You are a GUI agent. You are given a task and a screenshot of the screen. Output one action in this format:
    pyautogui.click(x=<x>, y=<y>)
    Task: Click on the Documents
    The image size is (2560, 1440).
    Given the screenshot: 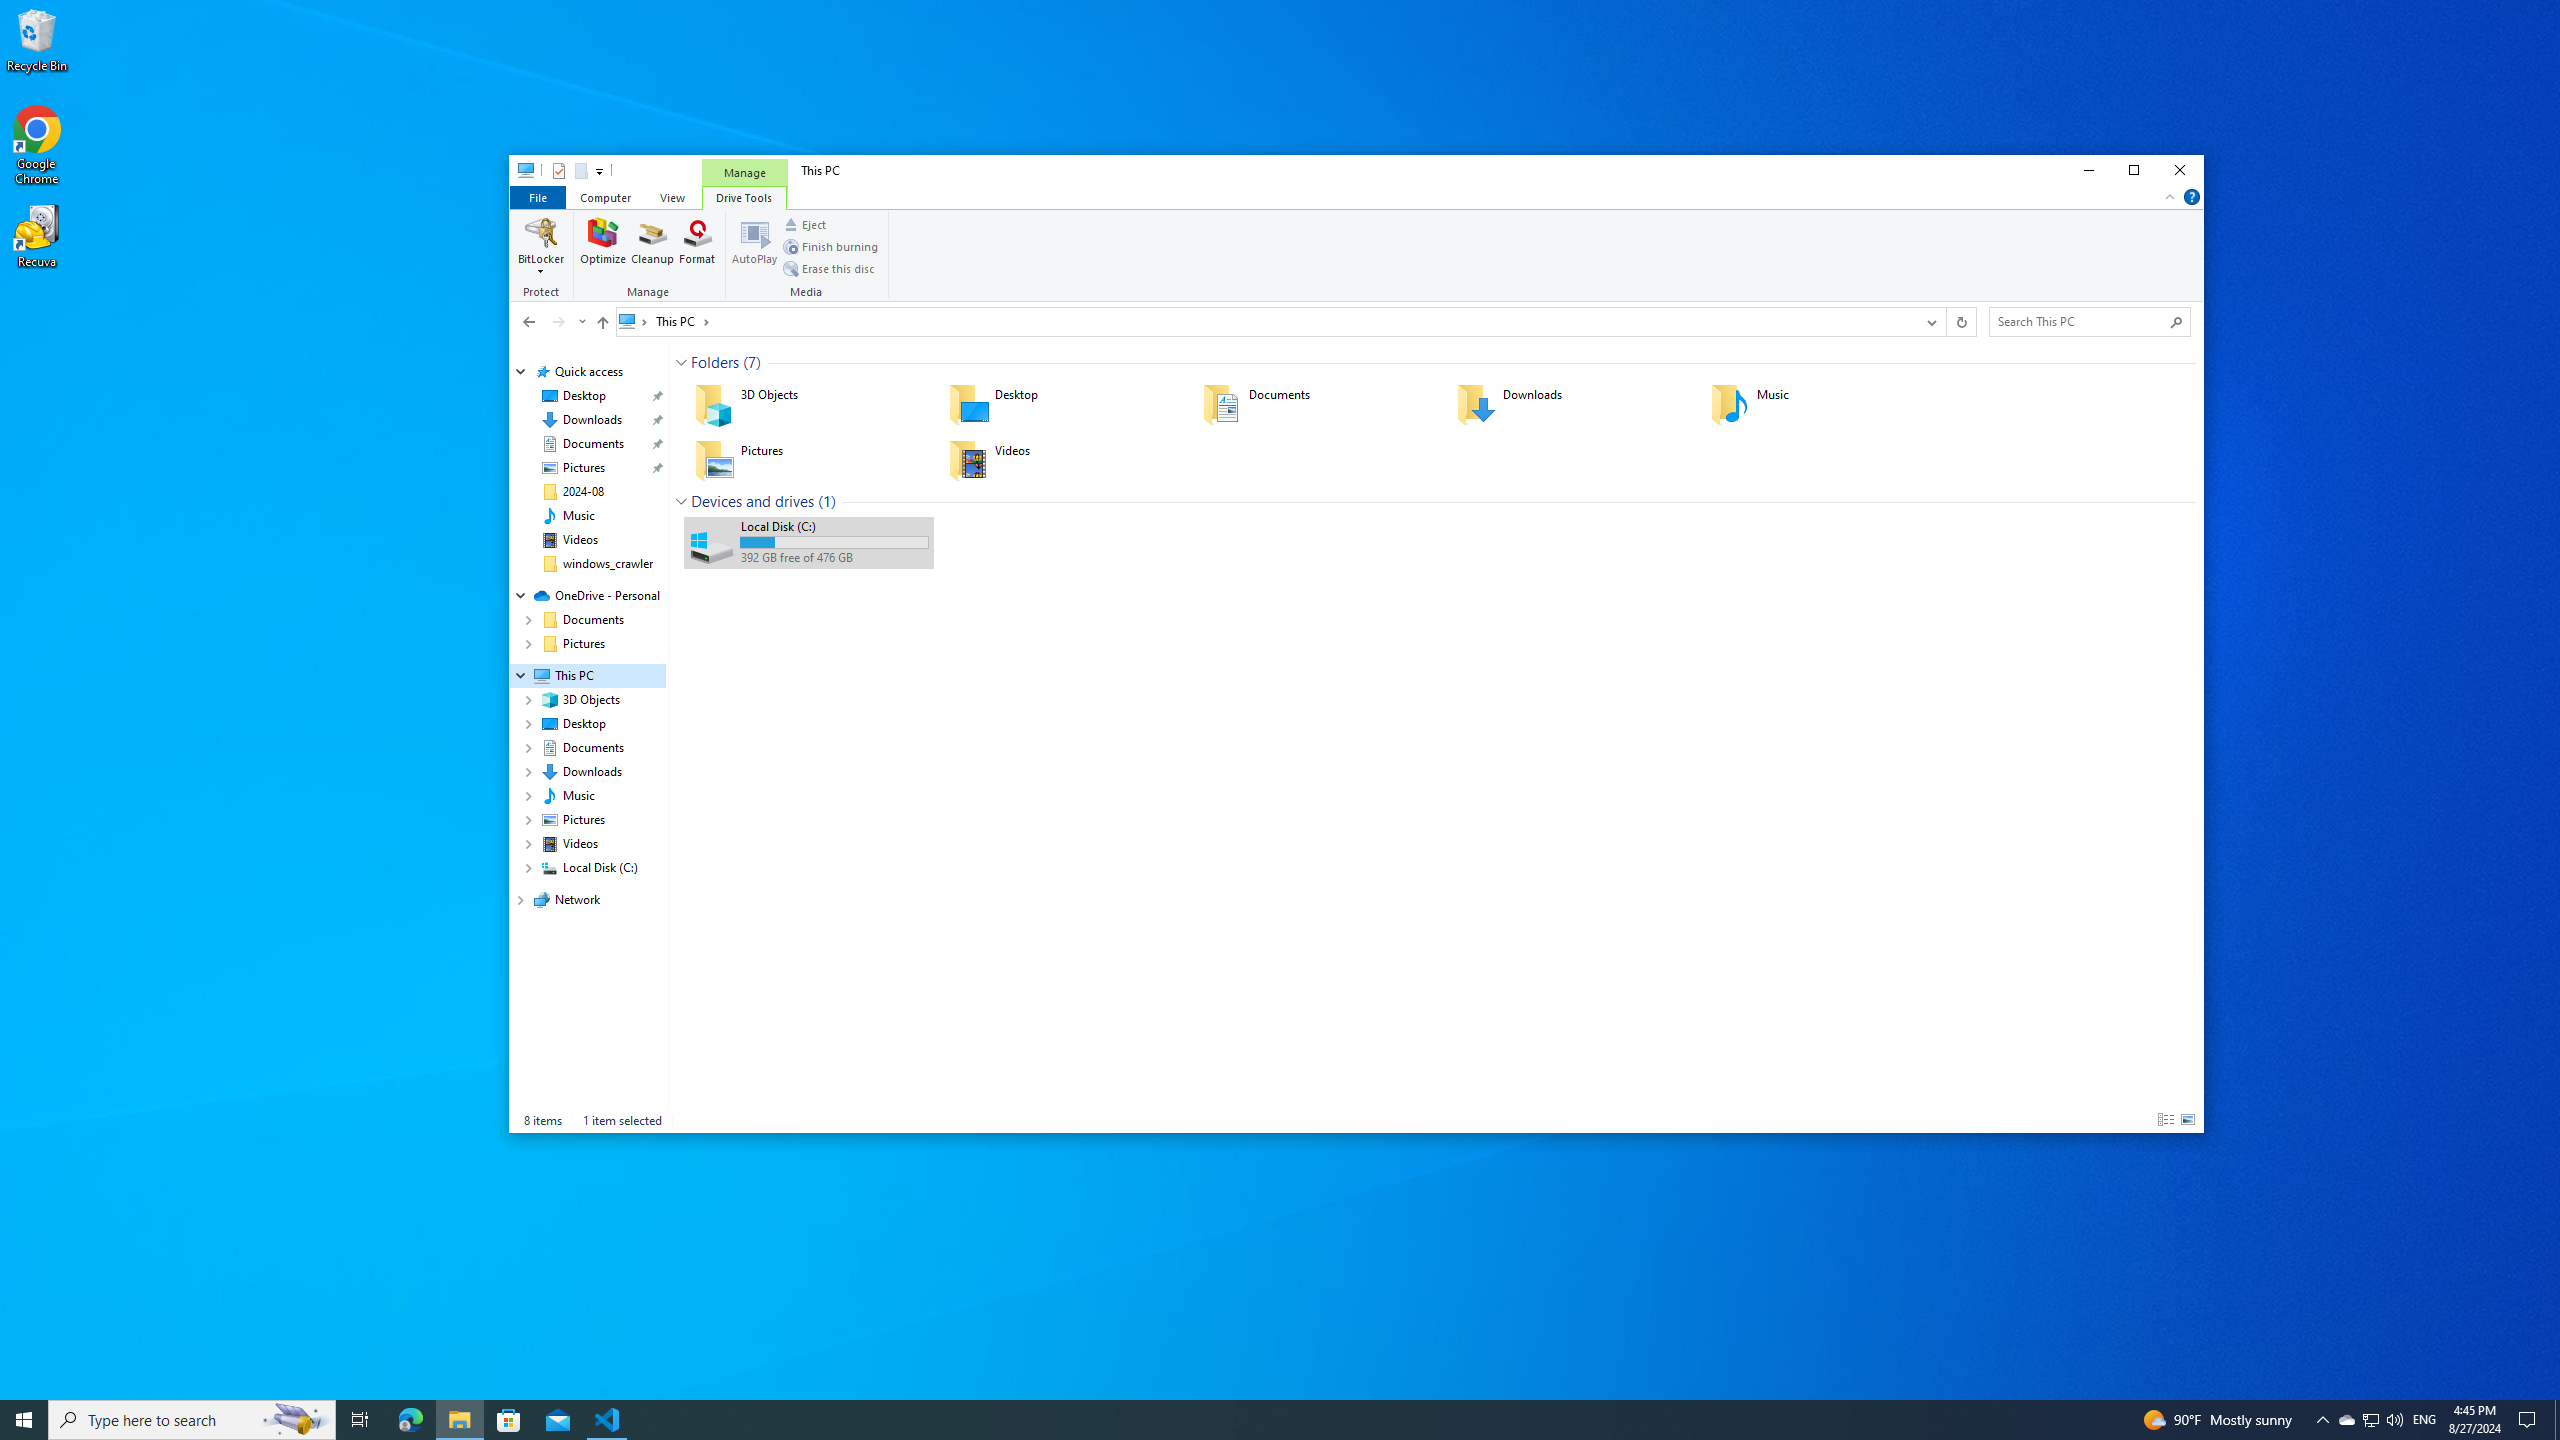 What is the action you would take?
    pyautogui.click(x=1316, y=404)
    